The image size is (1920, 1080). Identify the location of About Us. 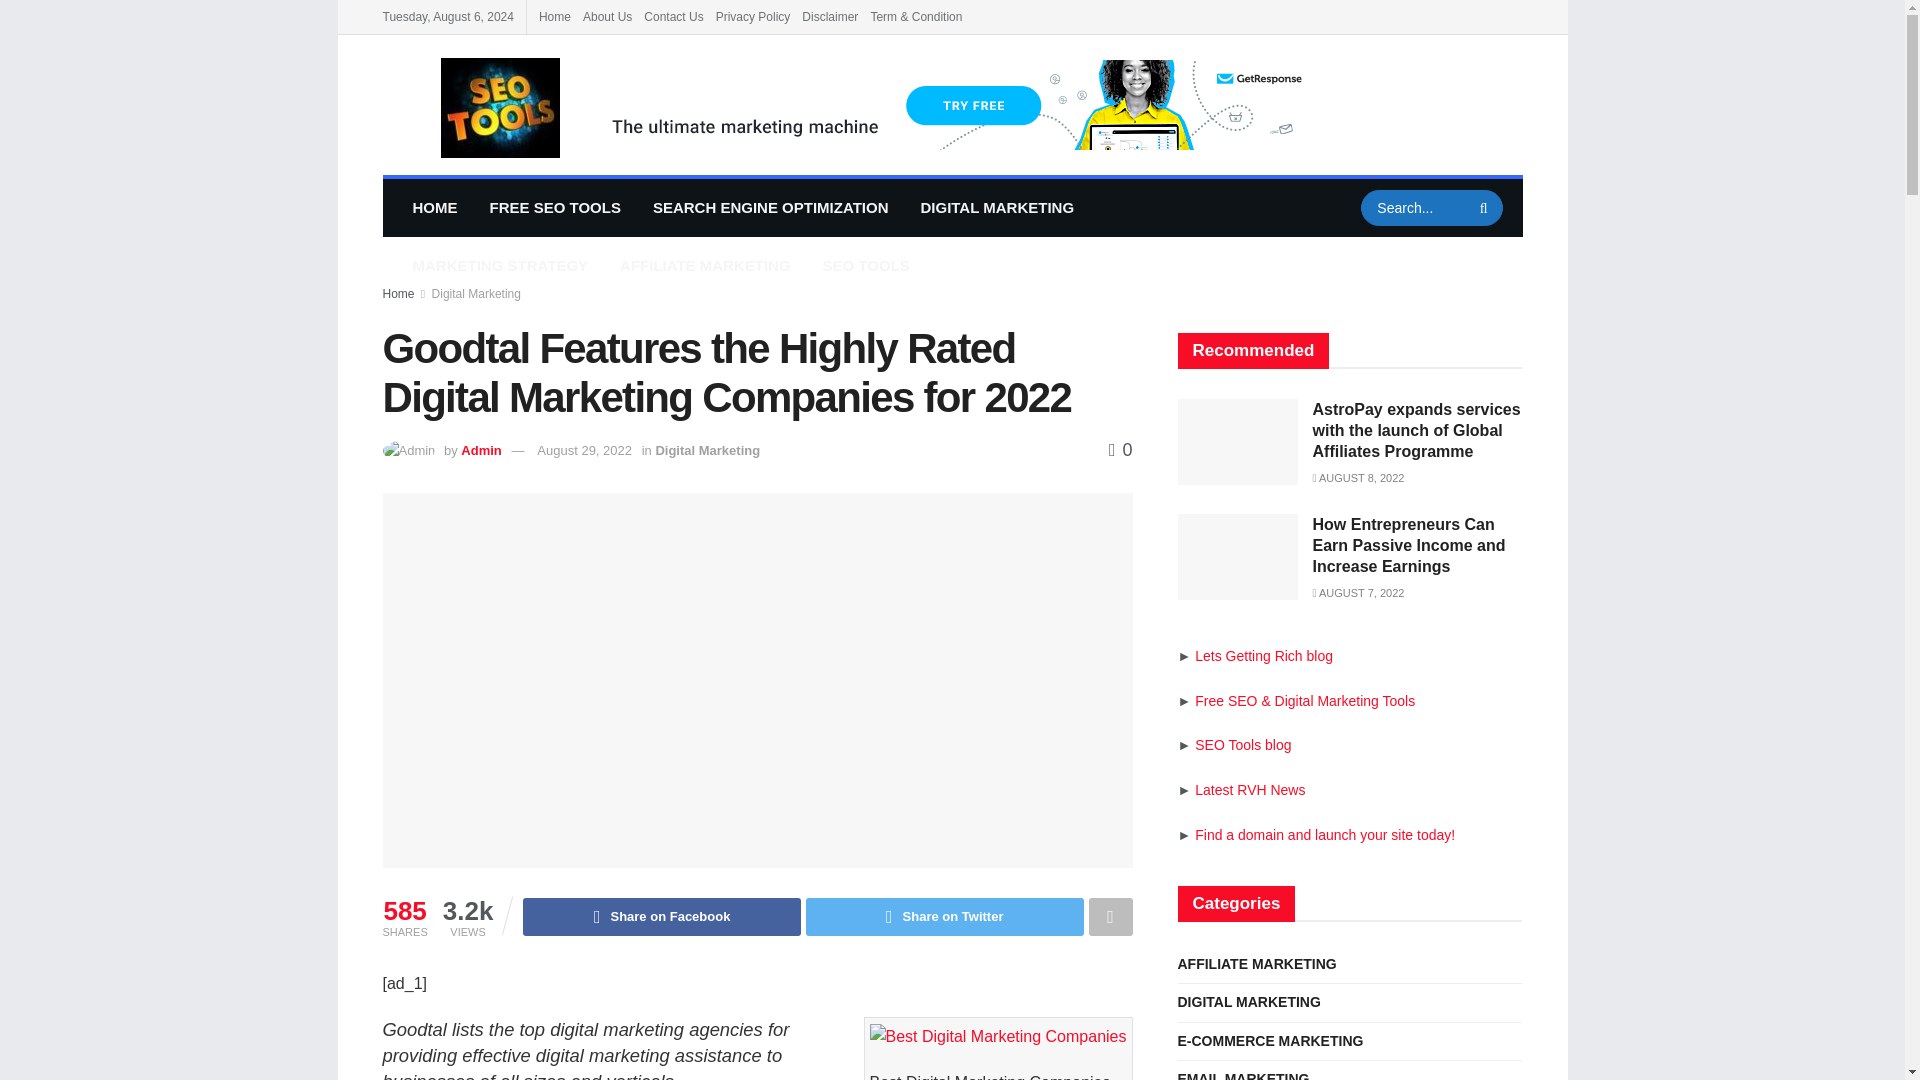
(607, 16).